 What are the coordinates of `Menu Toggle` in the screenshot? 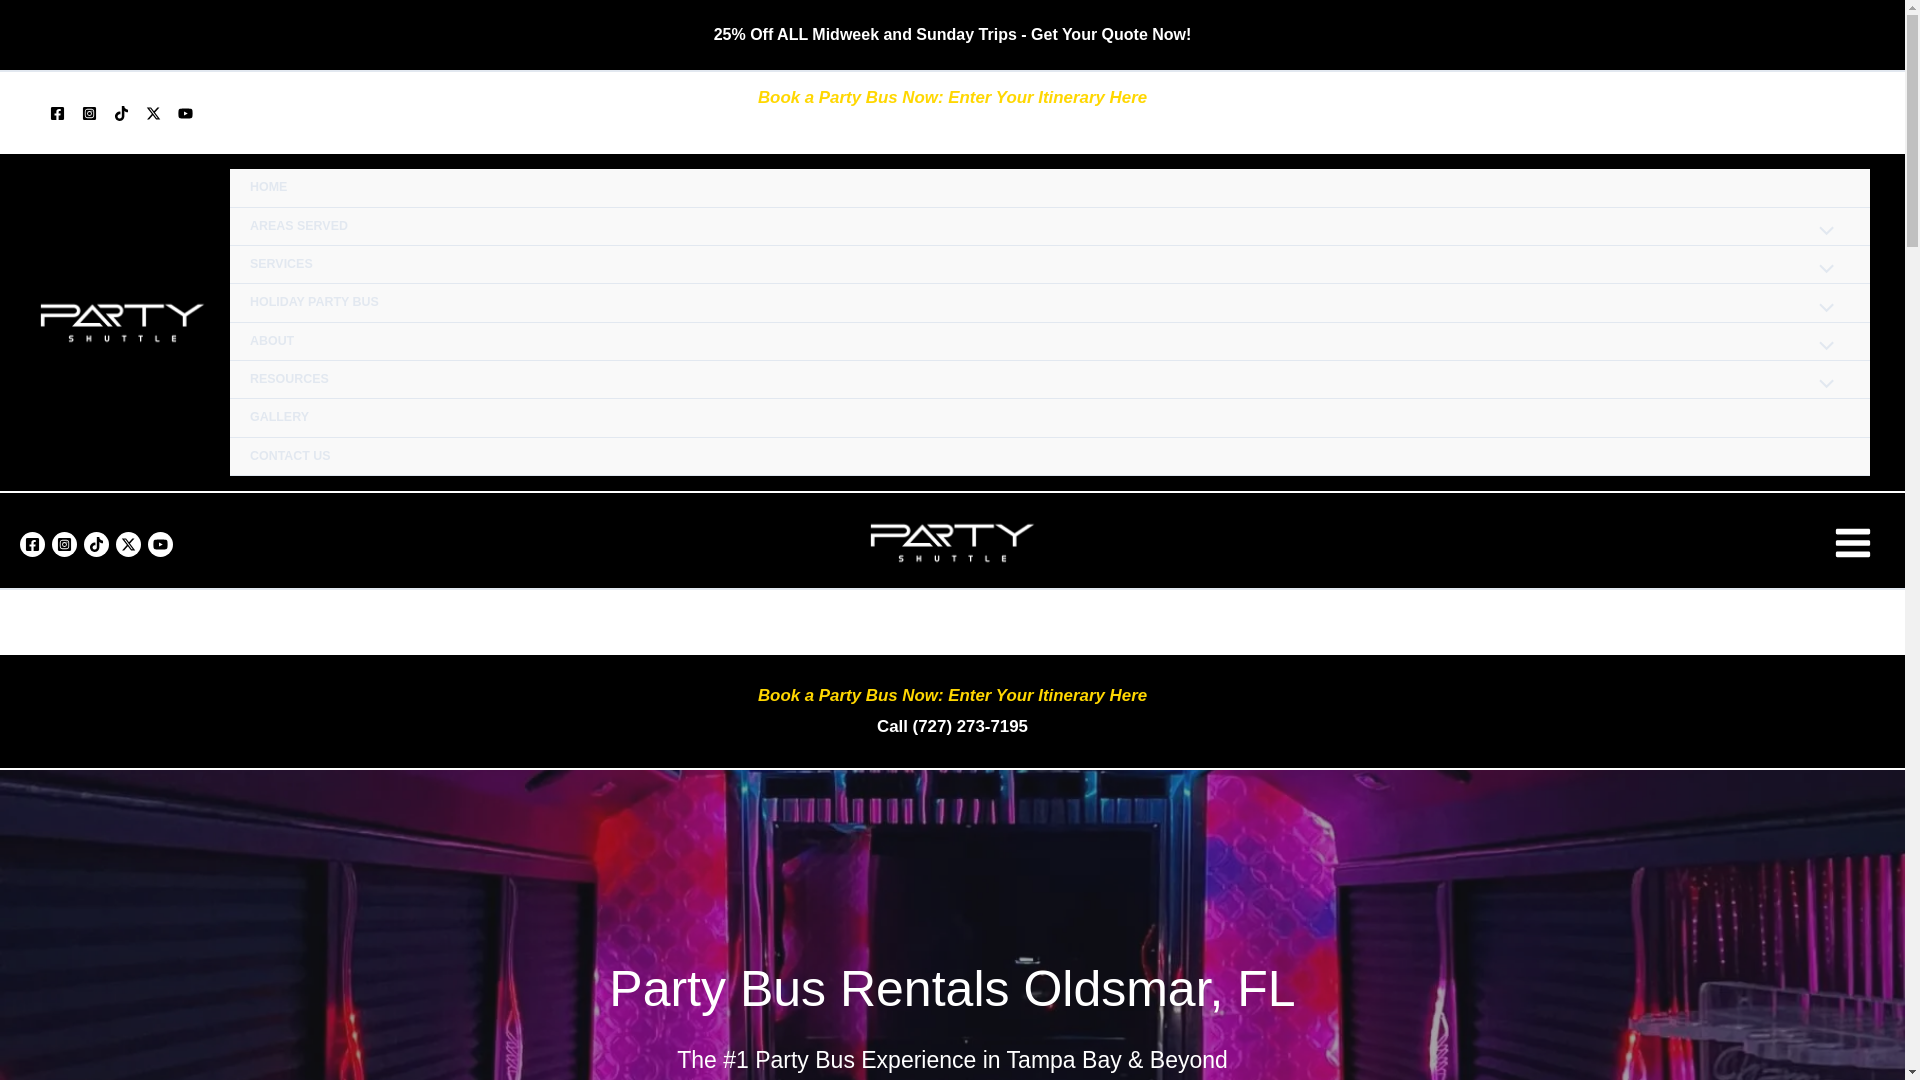 It's located at (1822, 233).